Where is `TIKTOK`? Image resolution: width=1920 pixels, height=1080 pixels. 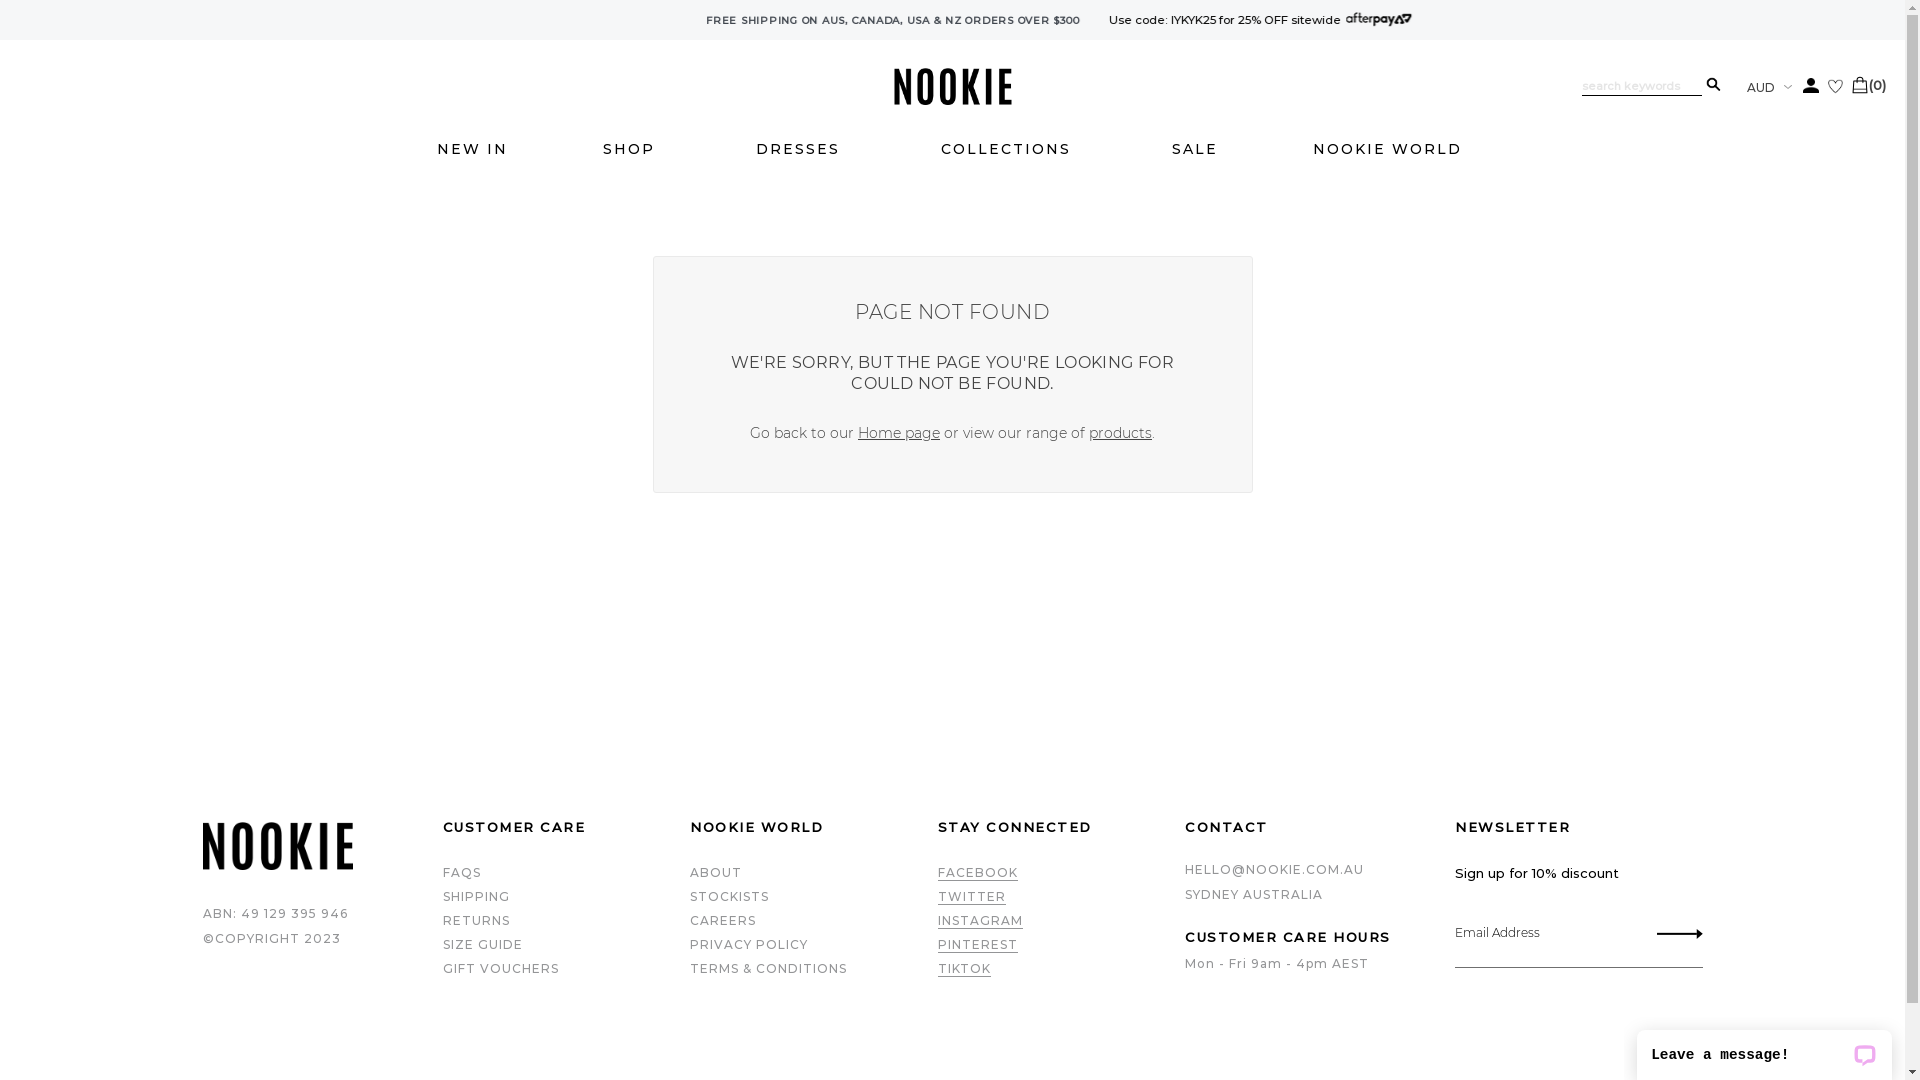
TIKTOK is located at coordinates (972, 969).